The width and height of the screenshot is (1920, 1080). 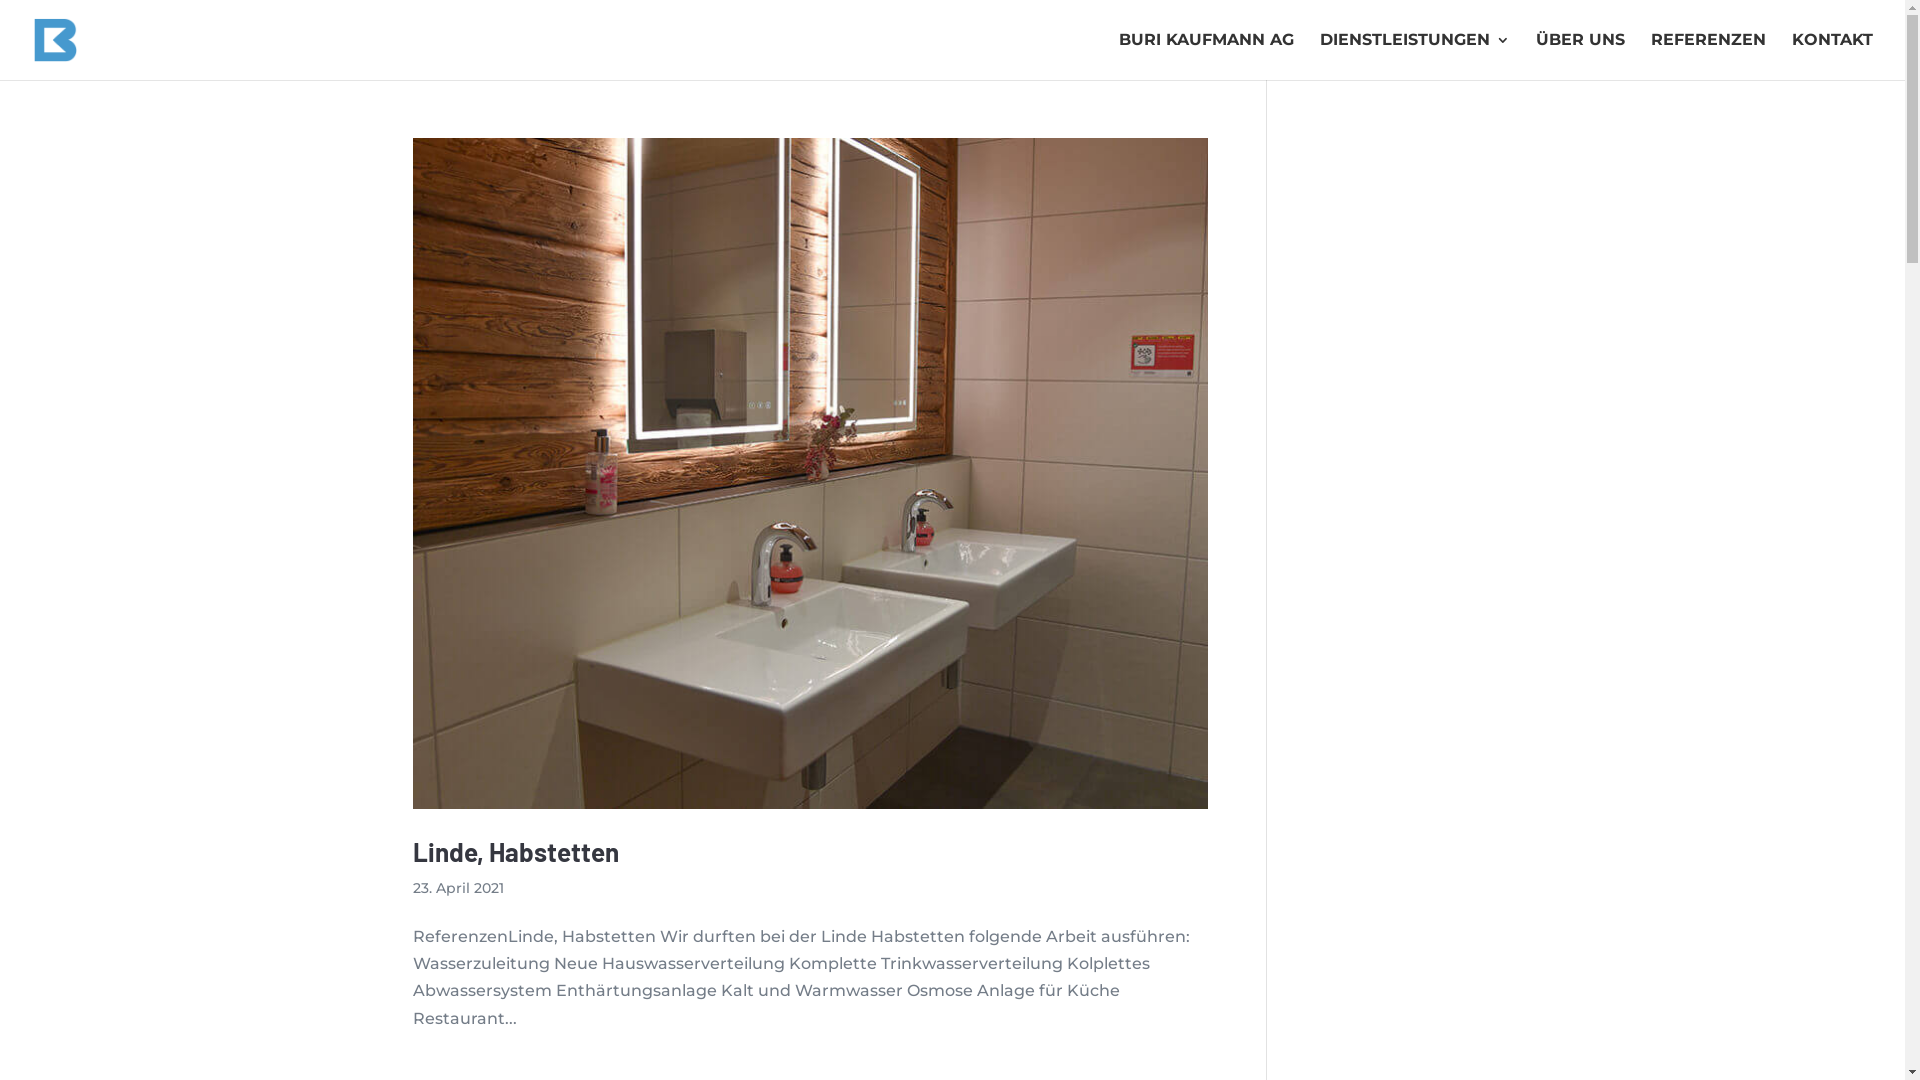 I want to click on REFERENZEN, so click(x=1708, y=56).